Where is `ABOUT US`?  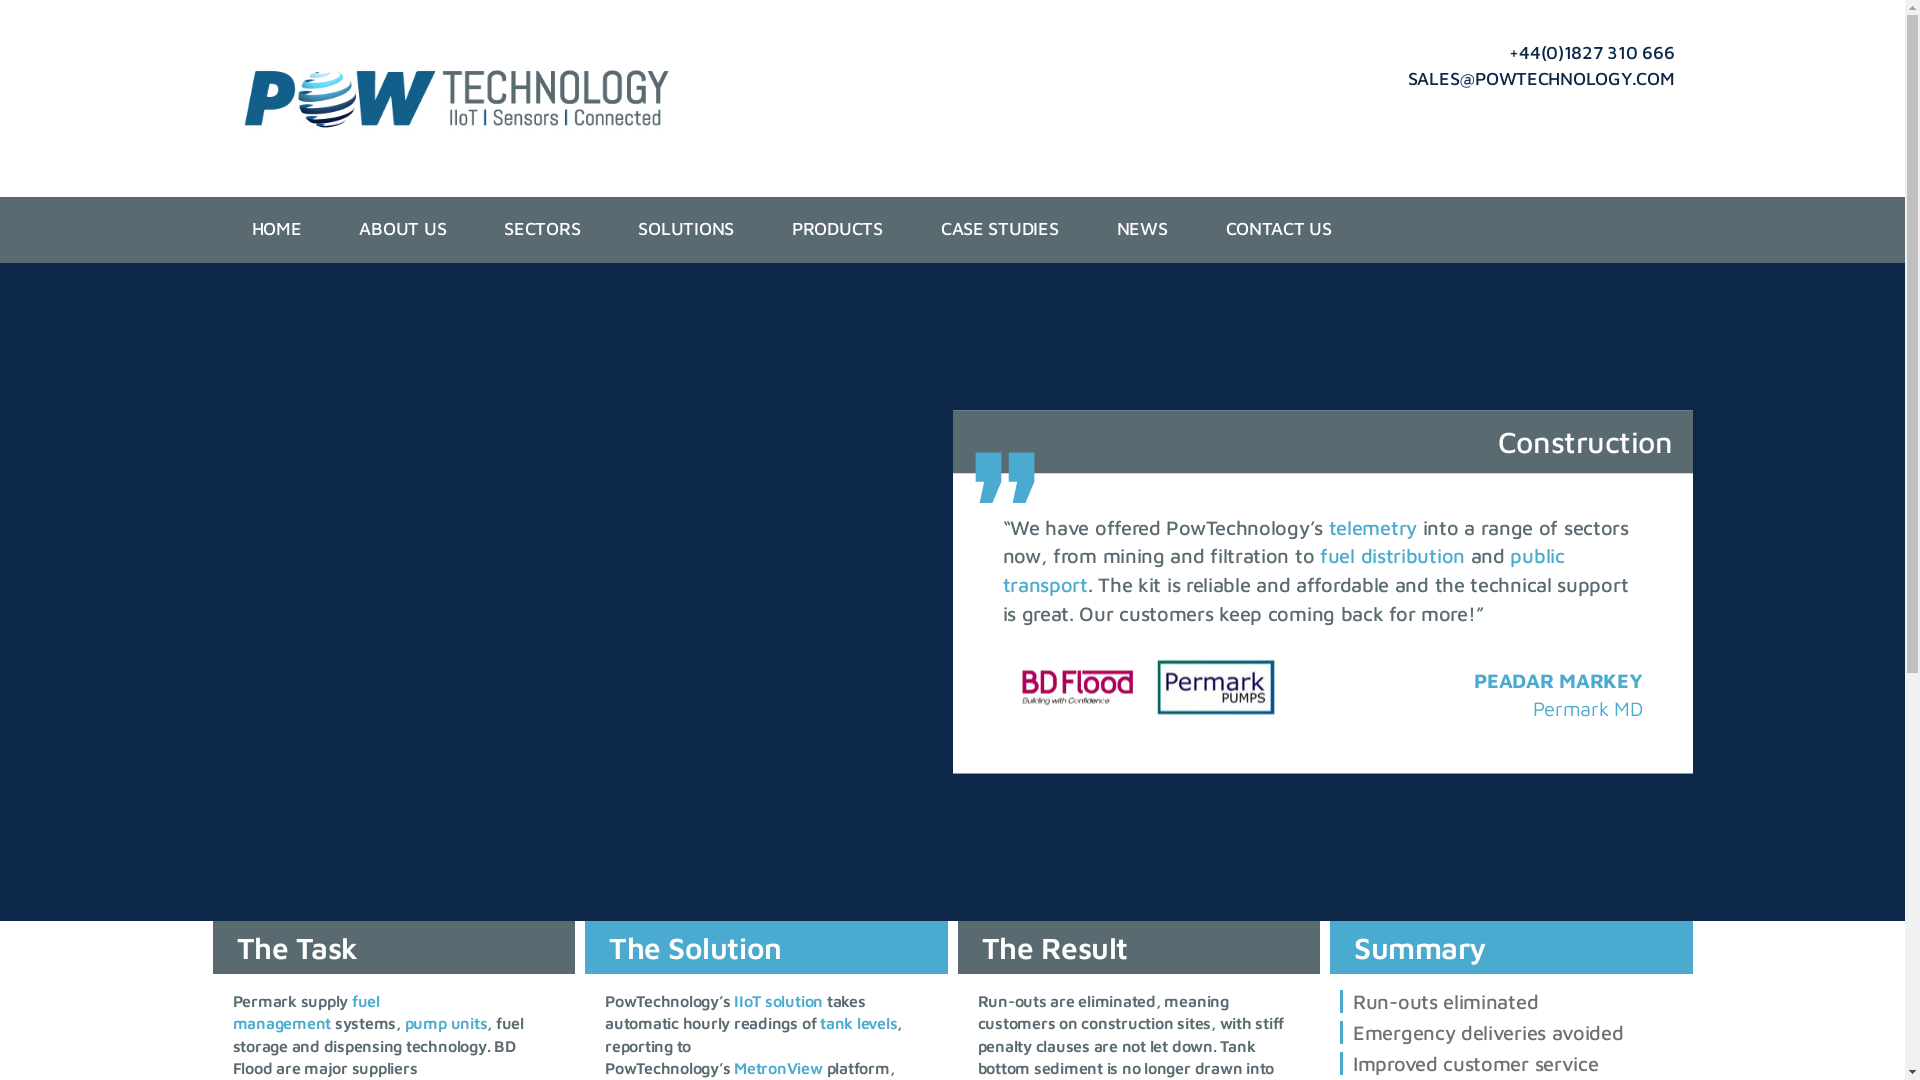
ABOUT US is located at coordinates (402, 230).